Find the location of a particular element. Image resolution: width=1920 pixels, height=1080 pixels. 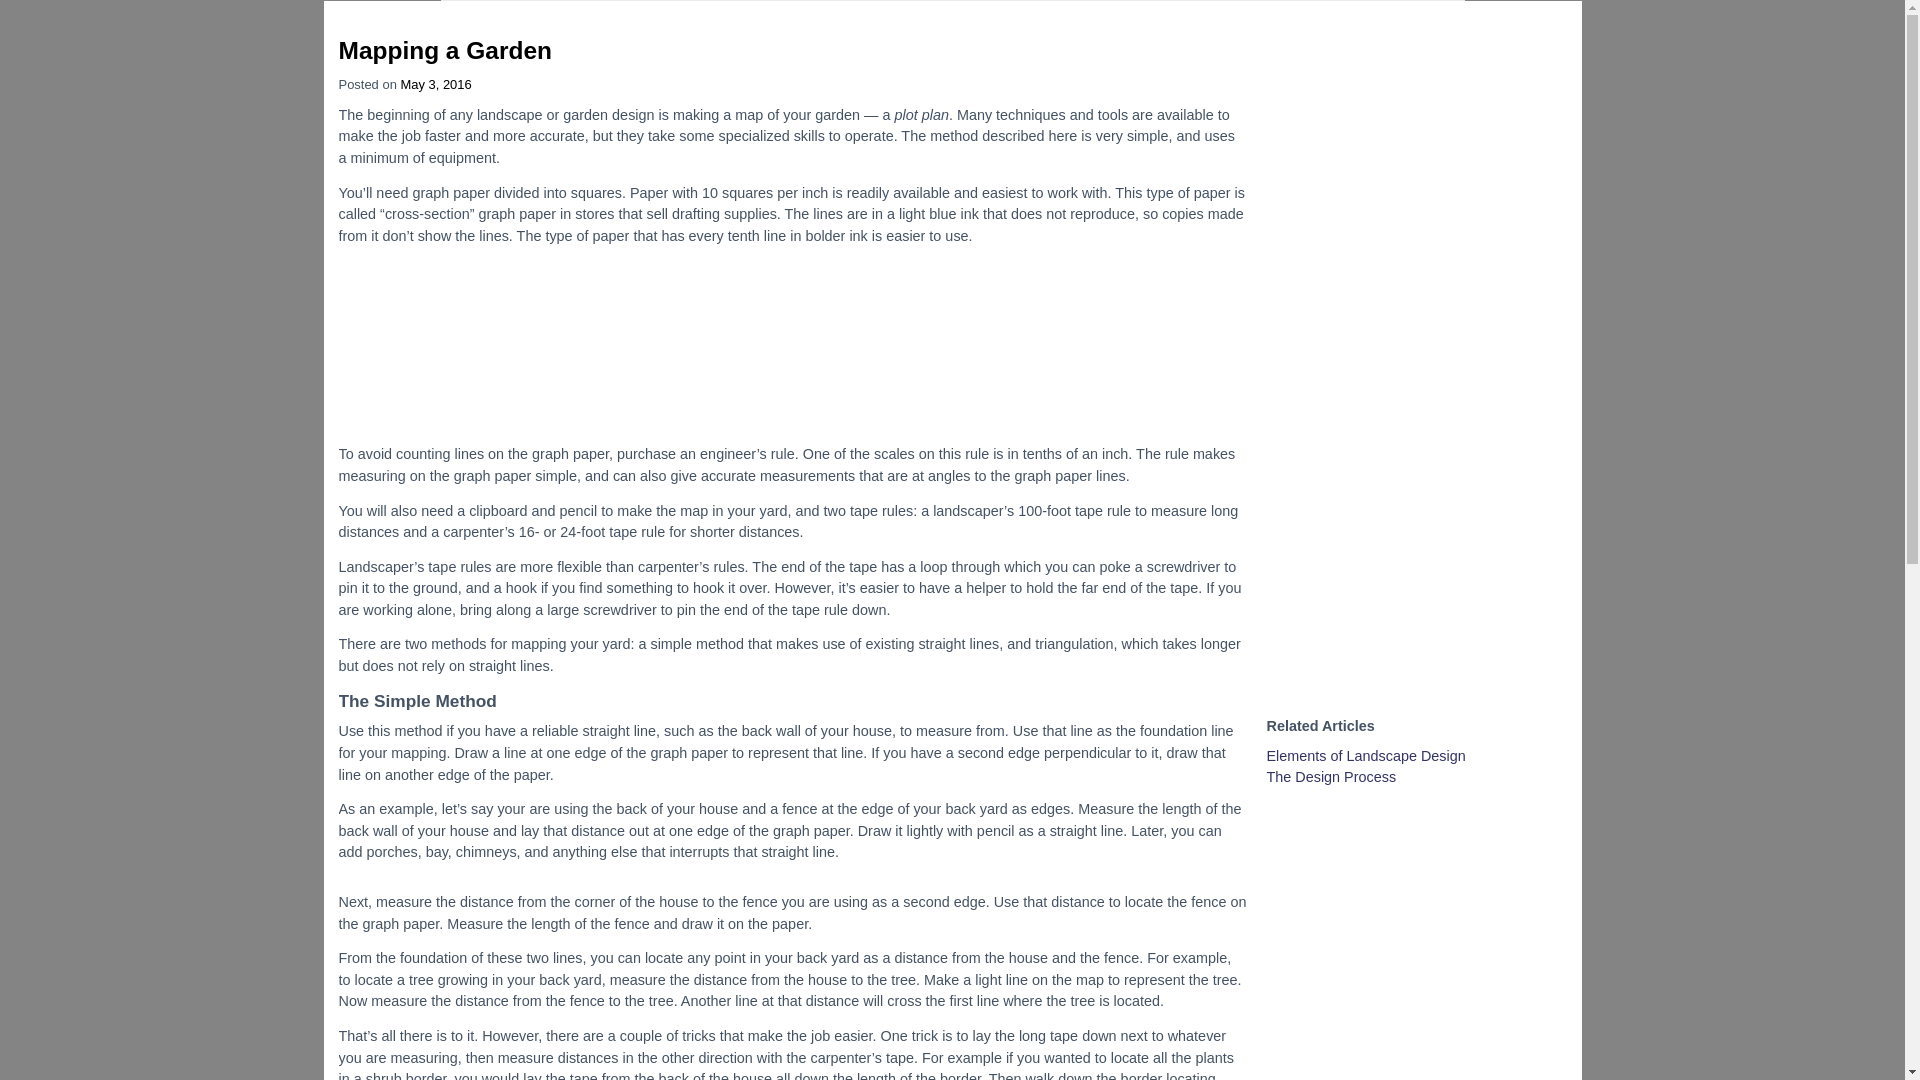

The Design Process is located at coordinates (1330, 776).